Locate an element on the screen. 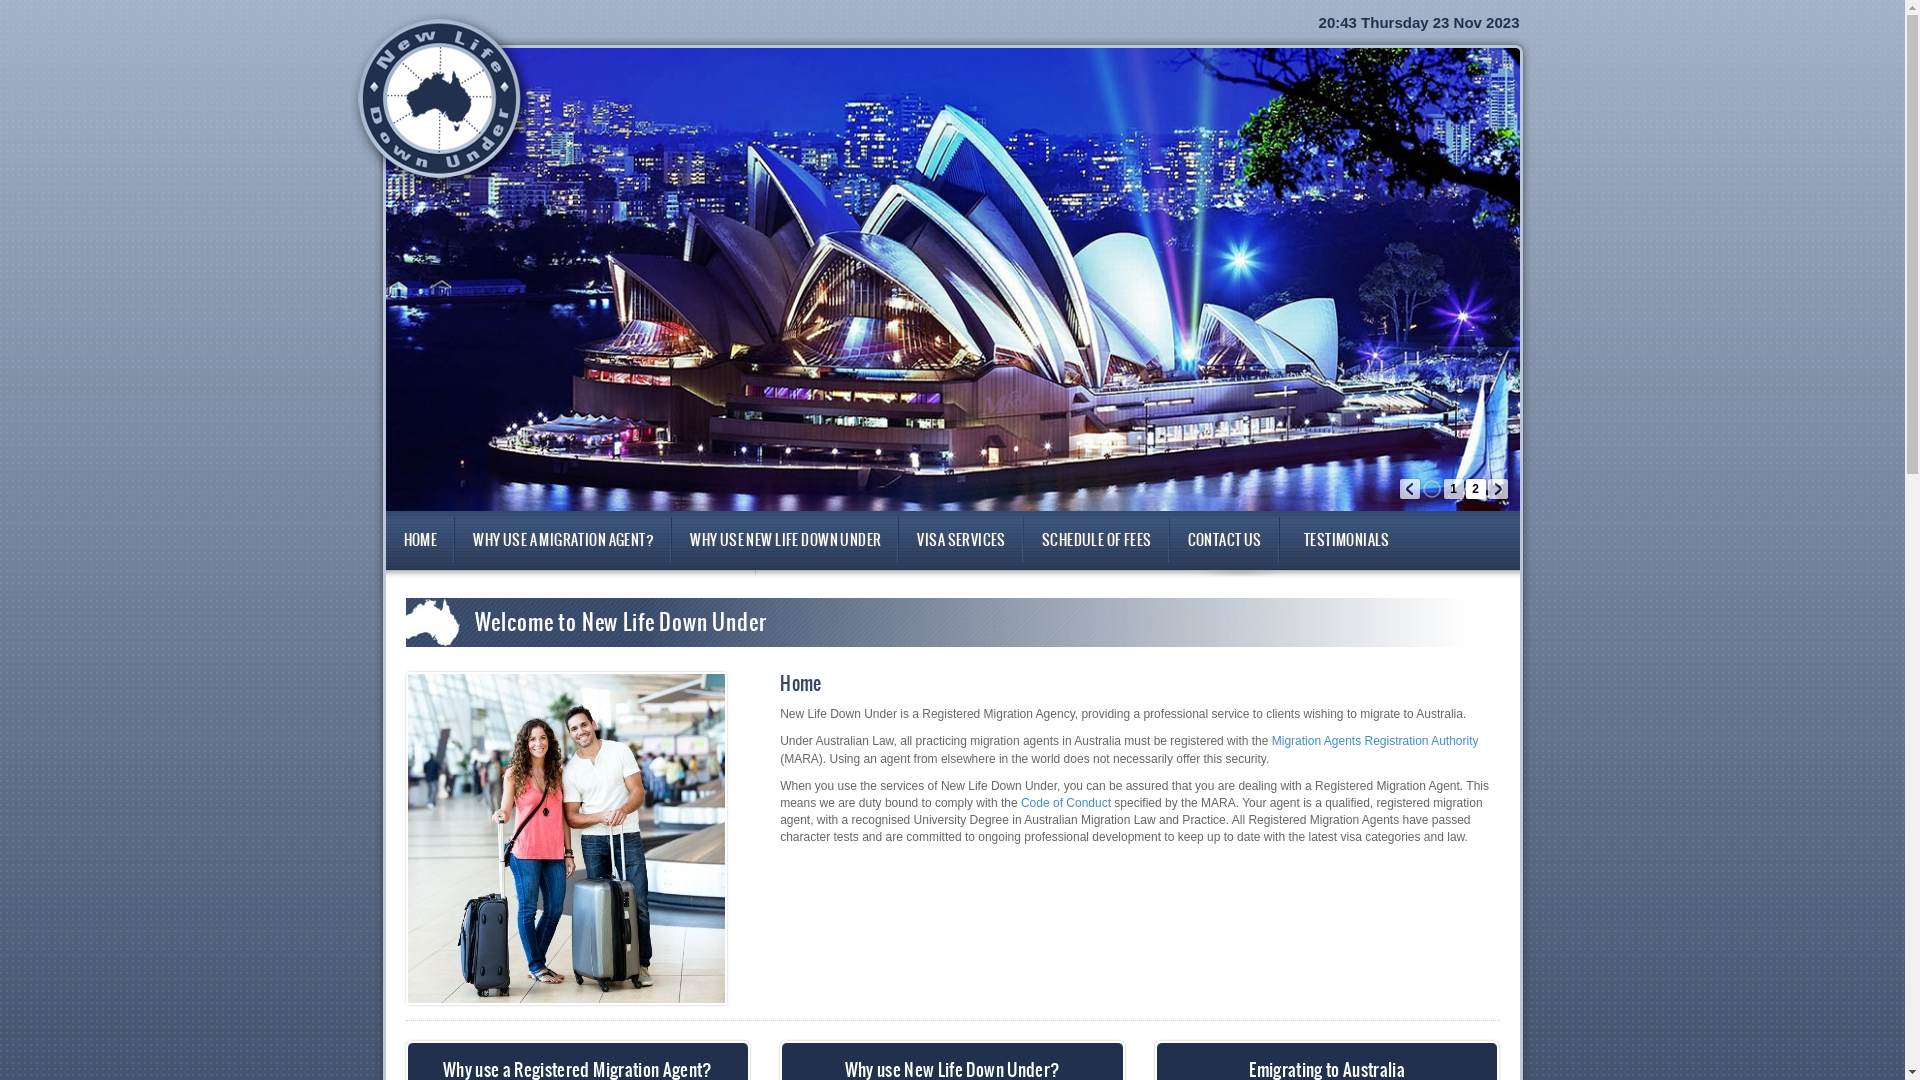  Migration Agents Registration Authority is located at coordinates (1376, 740).